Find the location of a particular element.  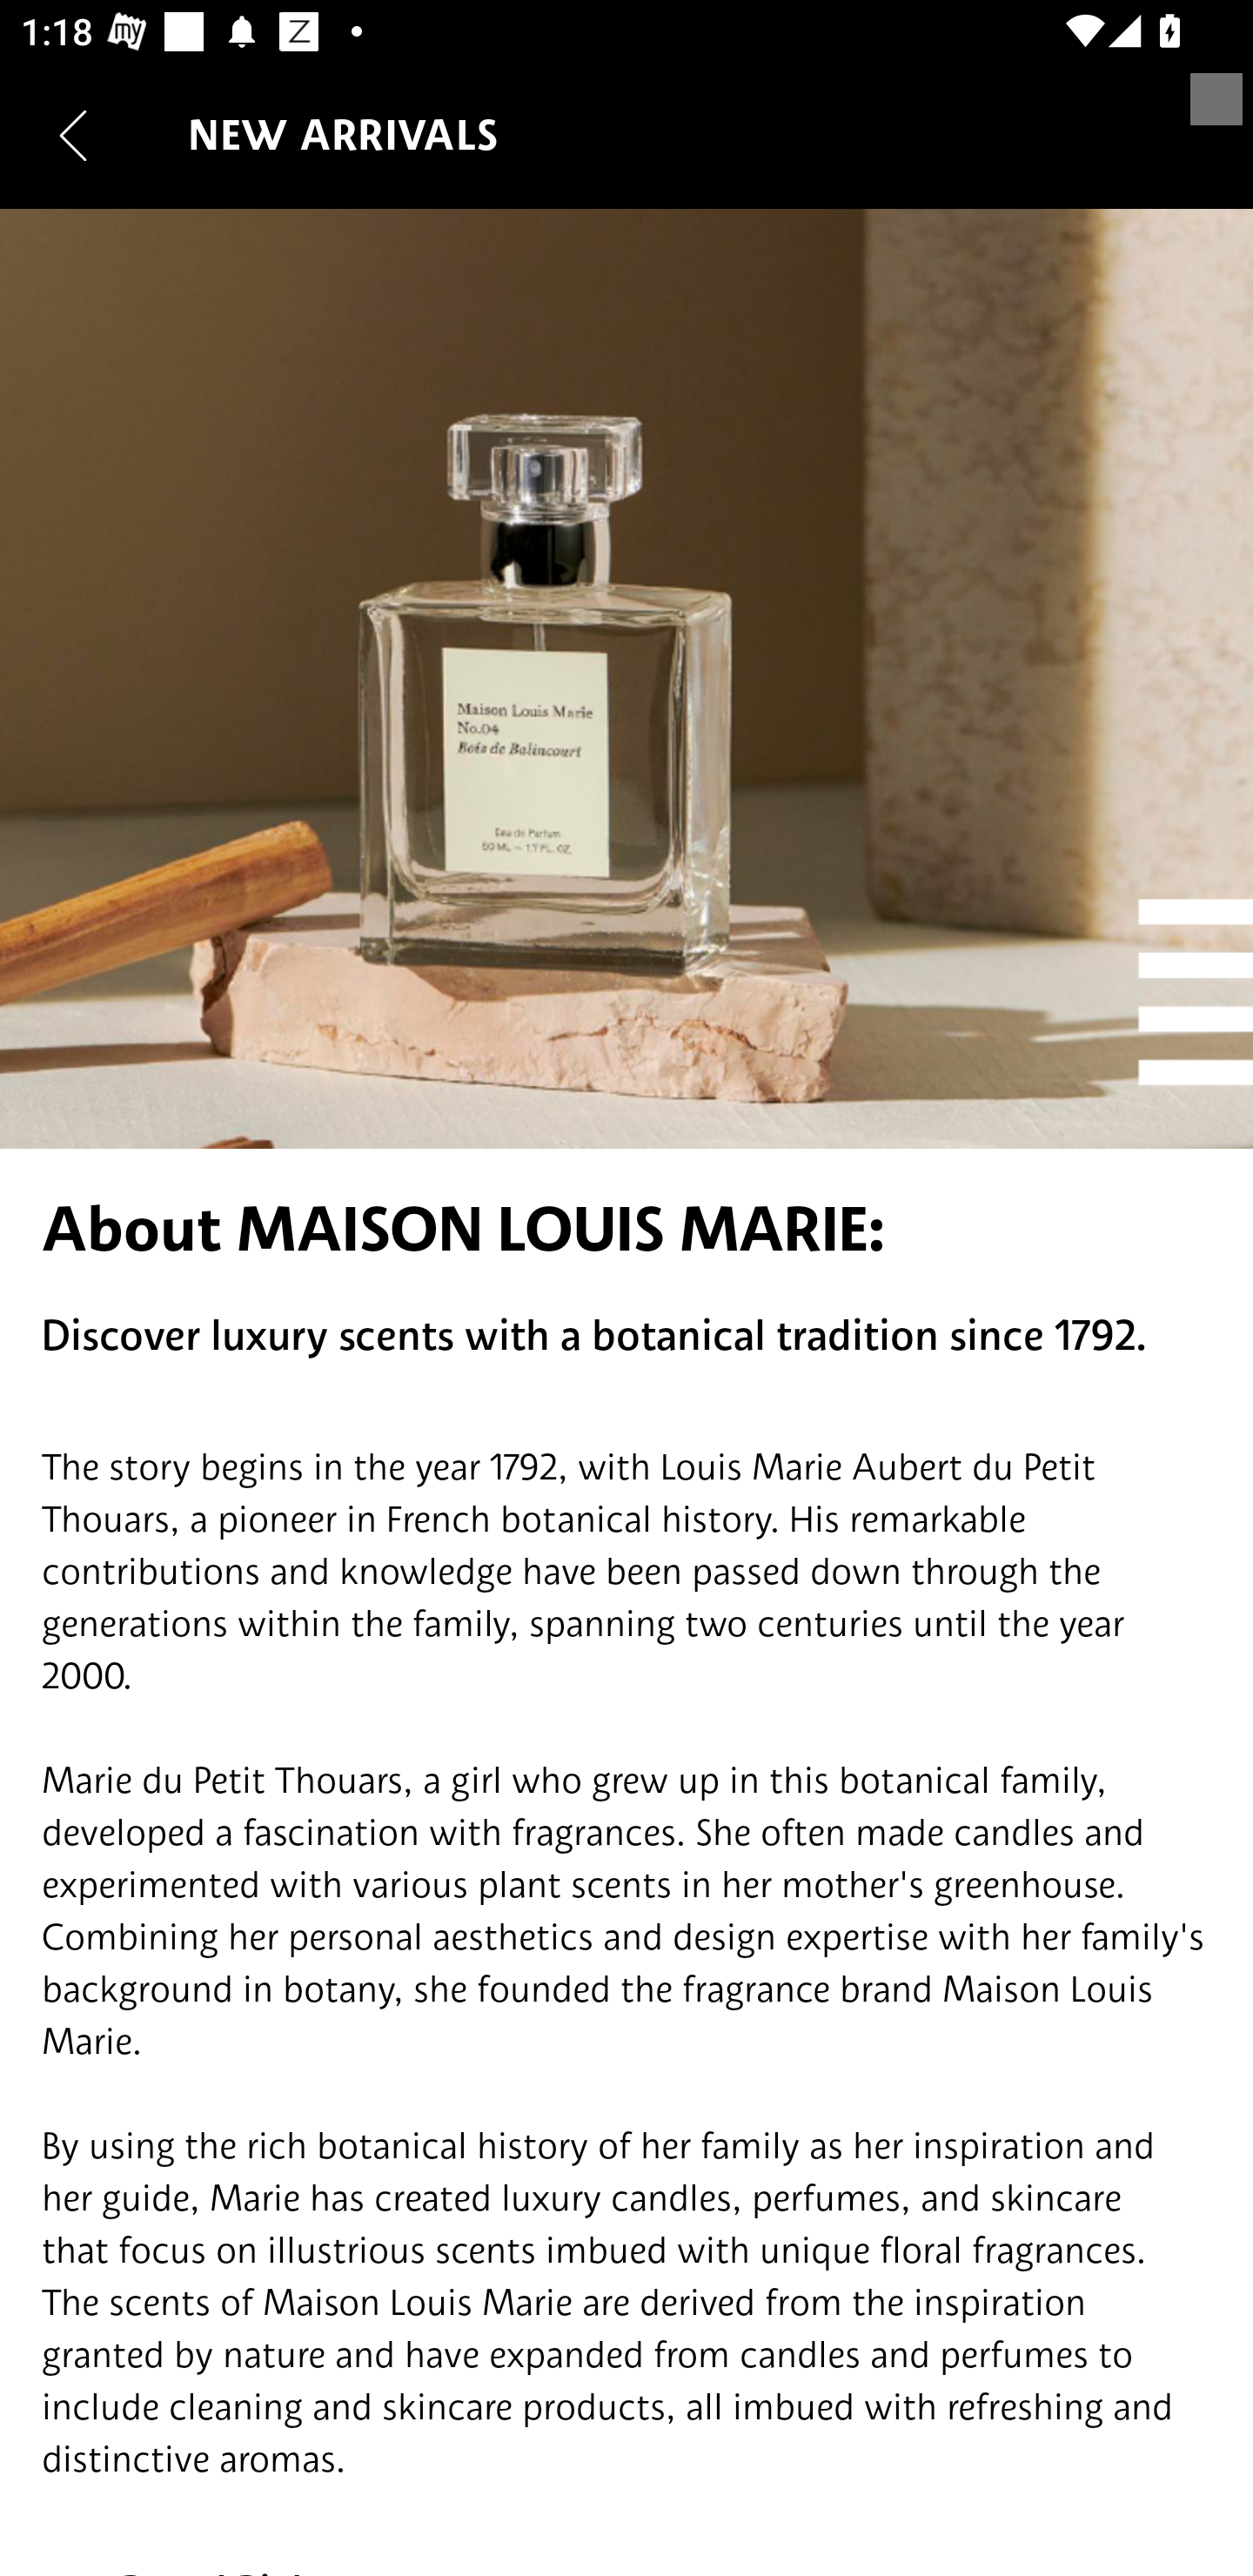

Navigate up is located at coordinates (73, 135).